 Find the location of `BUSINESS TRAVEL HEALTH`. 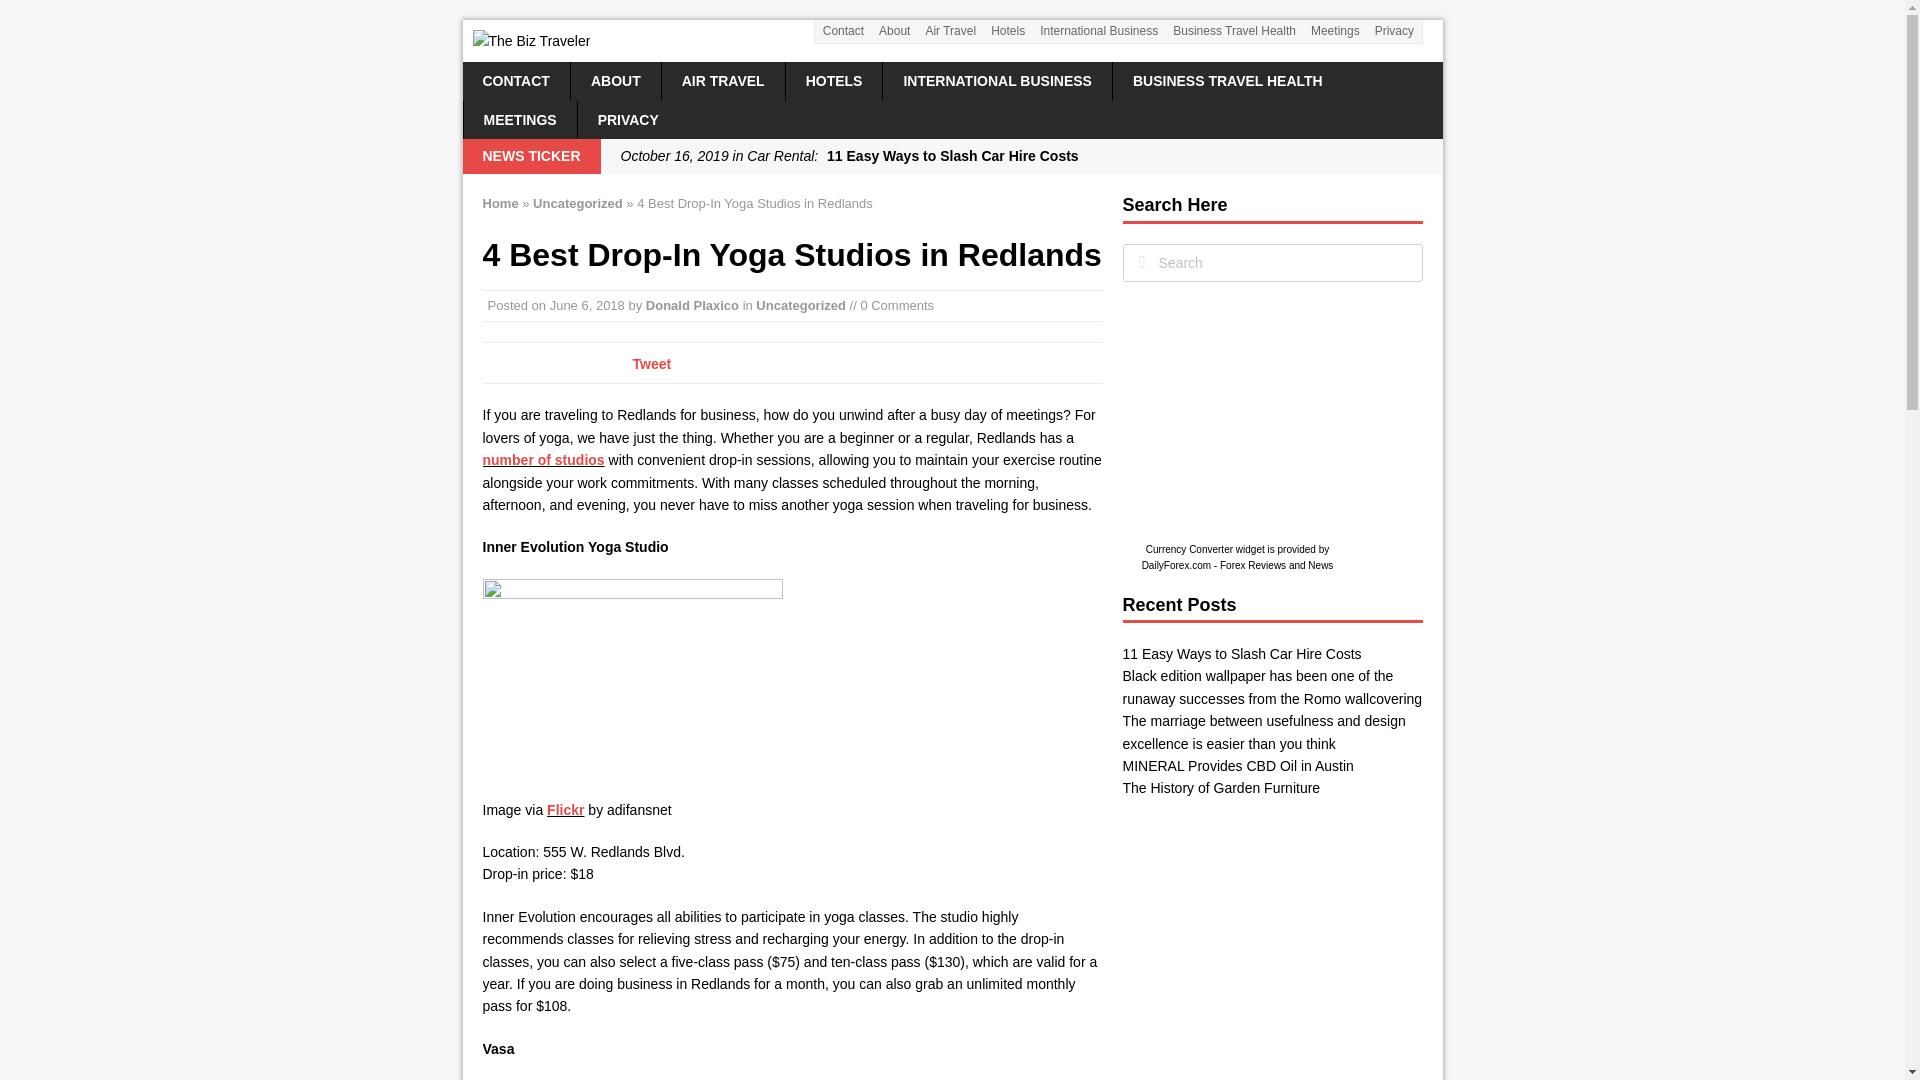

BUSINESS TRAVEL HEALTH is located at coordinates (1228, 80).